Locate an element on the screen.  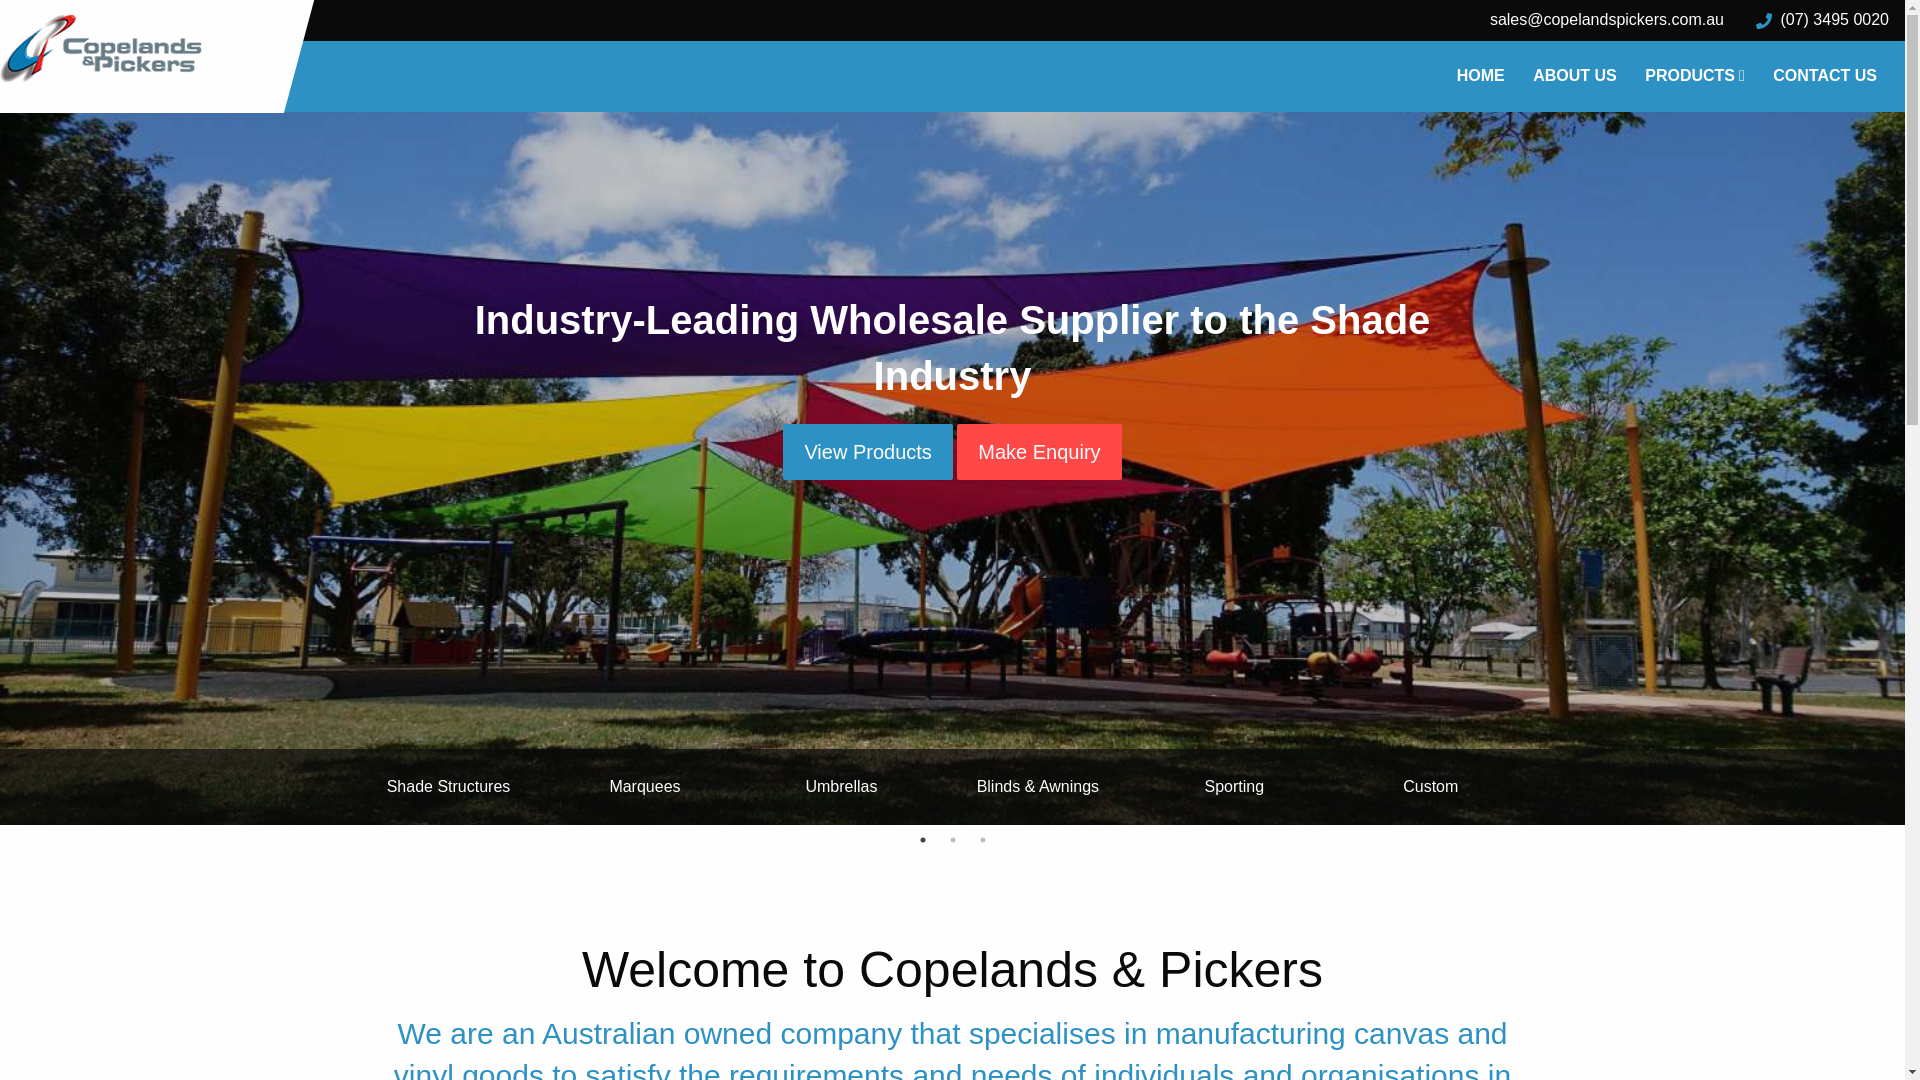
Shade Structures is located at coordinates (448, 787).